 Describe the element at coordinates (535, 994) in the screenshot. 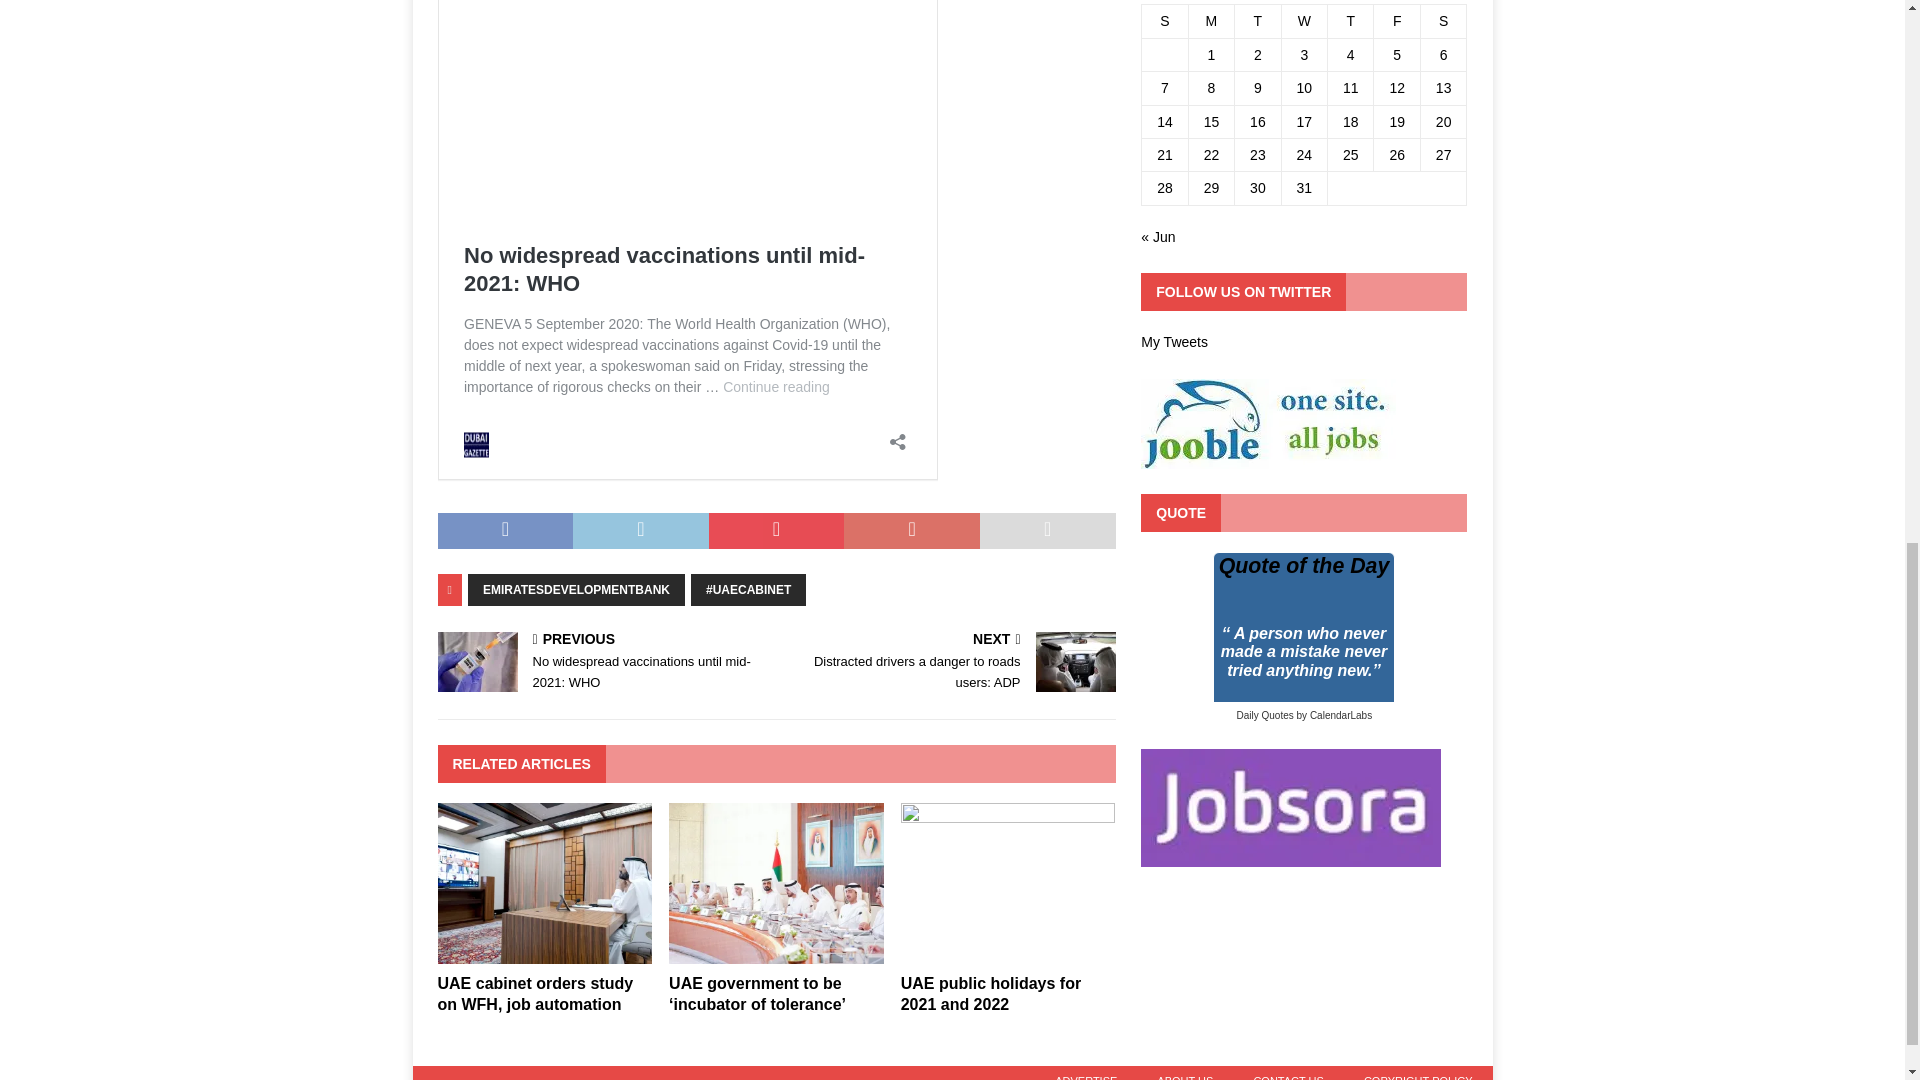

I see `UAE cabinet orders study on WFH,  job automation` at that location.